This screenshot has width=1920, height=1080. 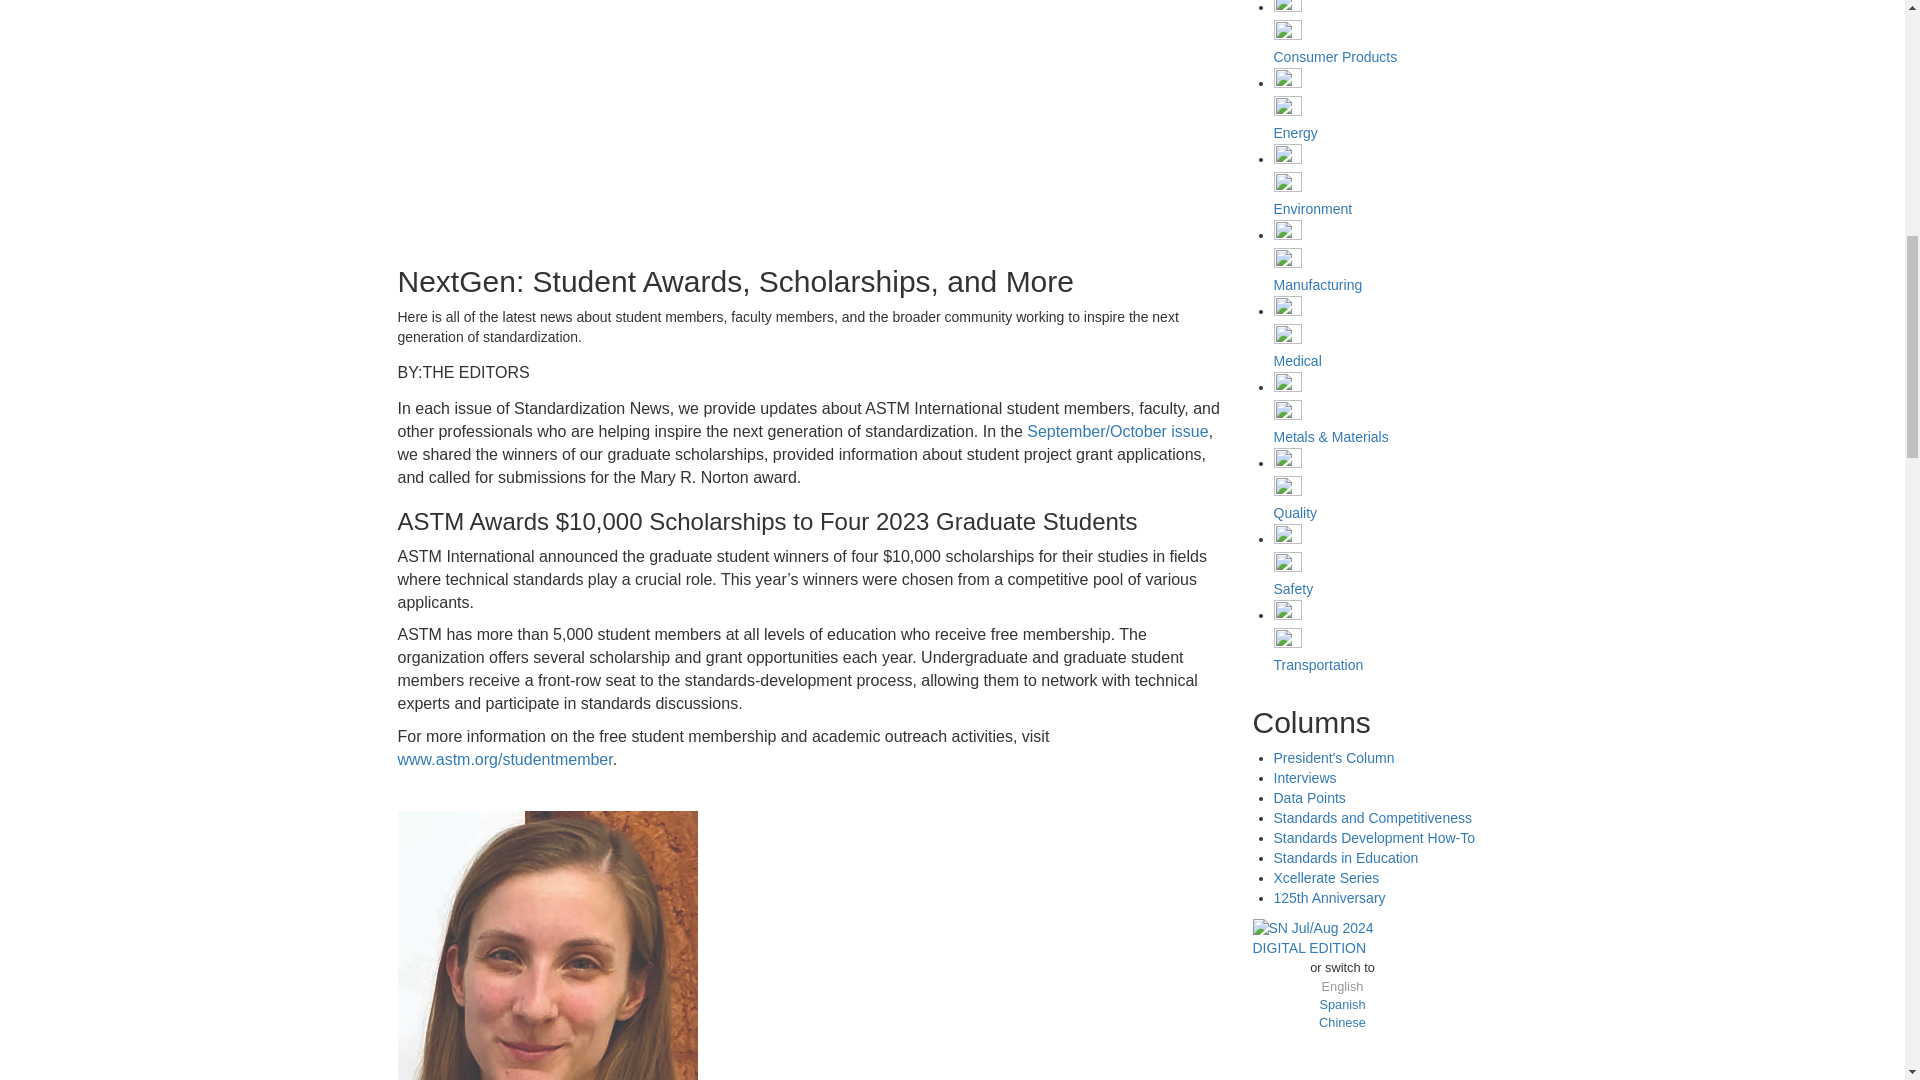 I want to click on Environment, so click(x=1314, y=208).